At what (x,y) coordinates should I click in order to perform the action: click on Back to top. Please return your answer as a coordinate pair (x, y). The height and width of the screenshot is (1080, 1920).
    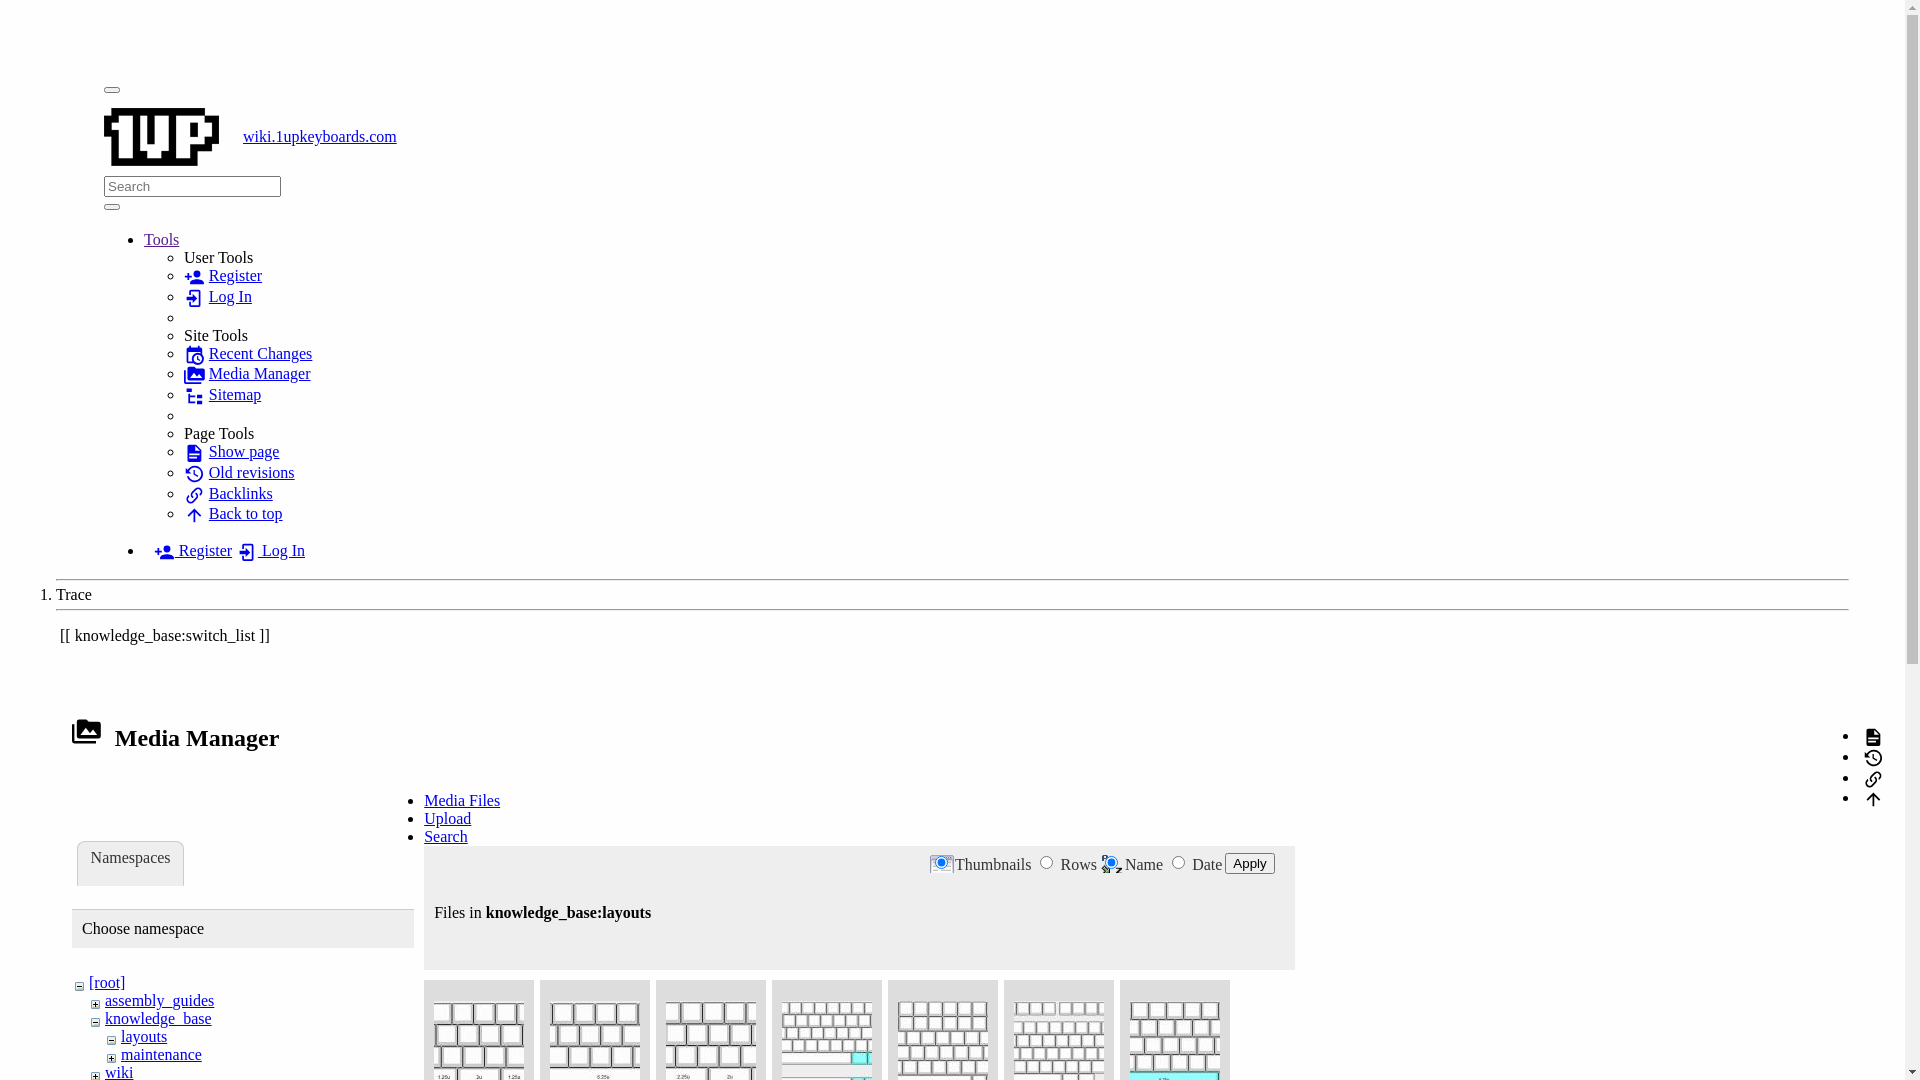
    Looking at the image, I should click on (234, 514).